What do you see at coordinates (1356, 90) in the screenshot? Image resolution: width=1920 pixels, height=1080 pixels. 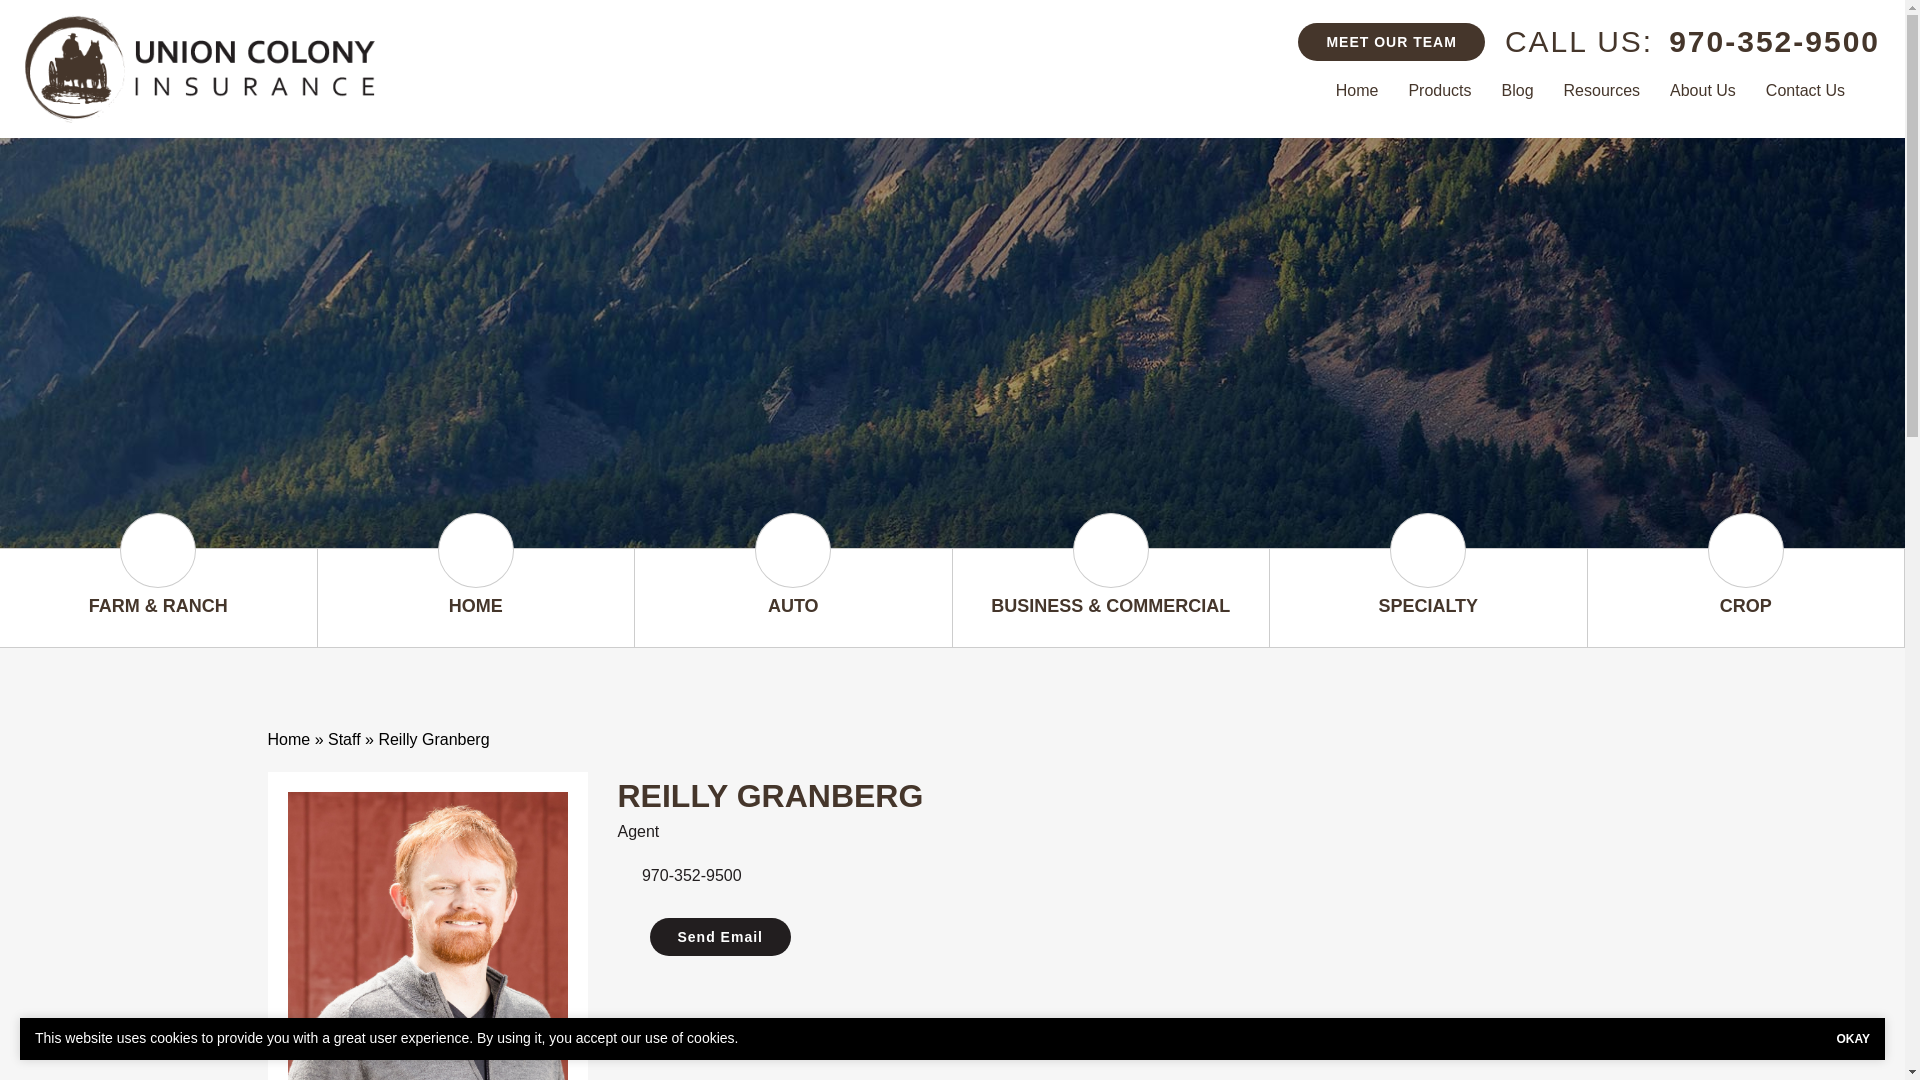 I see `Home` at bounding box center [1356, 90].